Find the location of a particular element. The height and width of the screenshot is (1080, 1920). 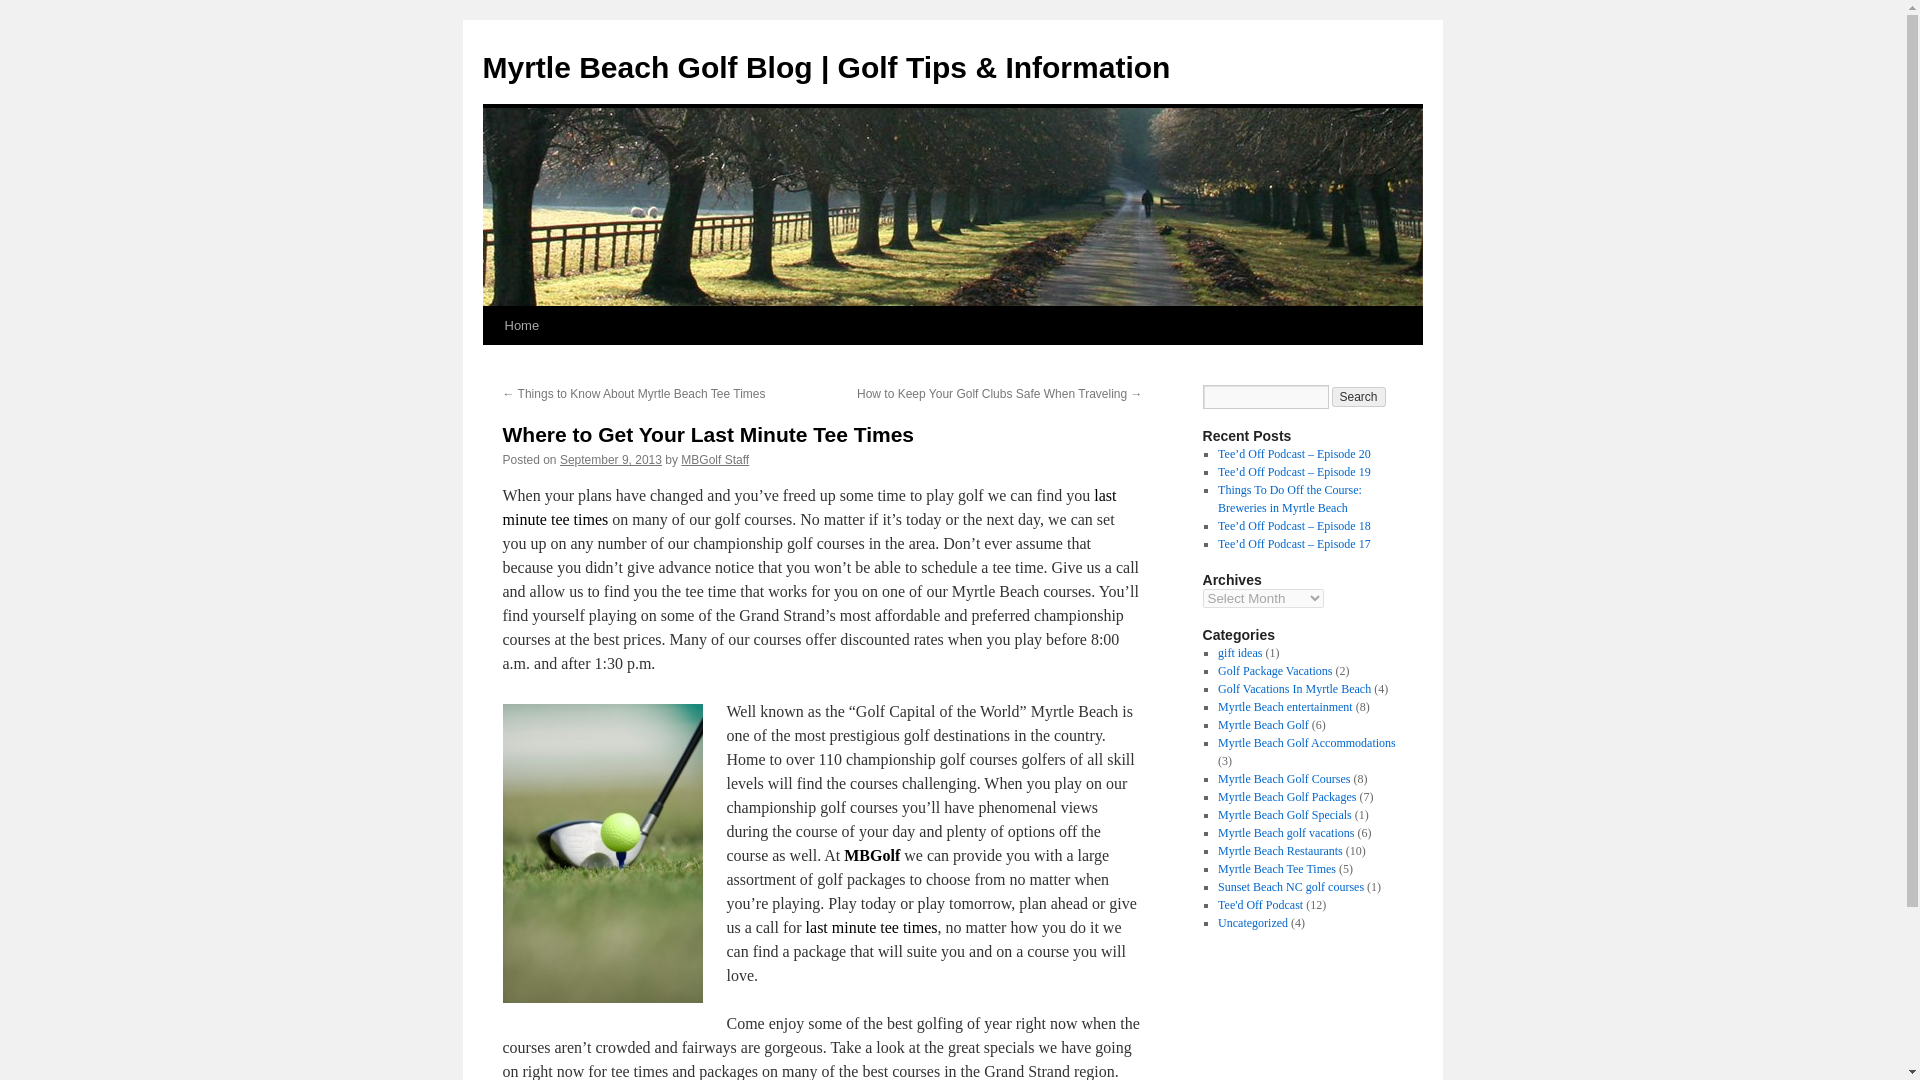

Myrtle Beach Golf Courses is located at coordinates (1283, 779).